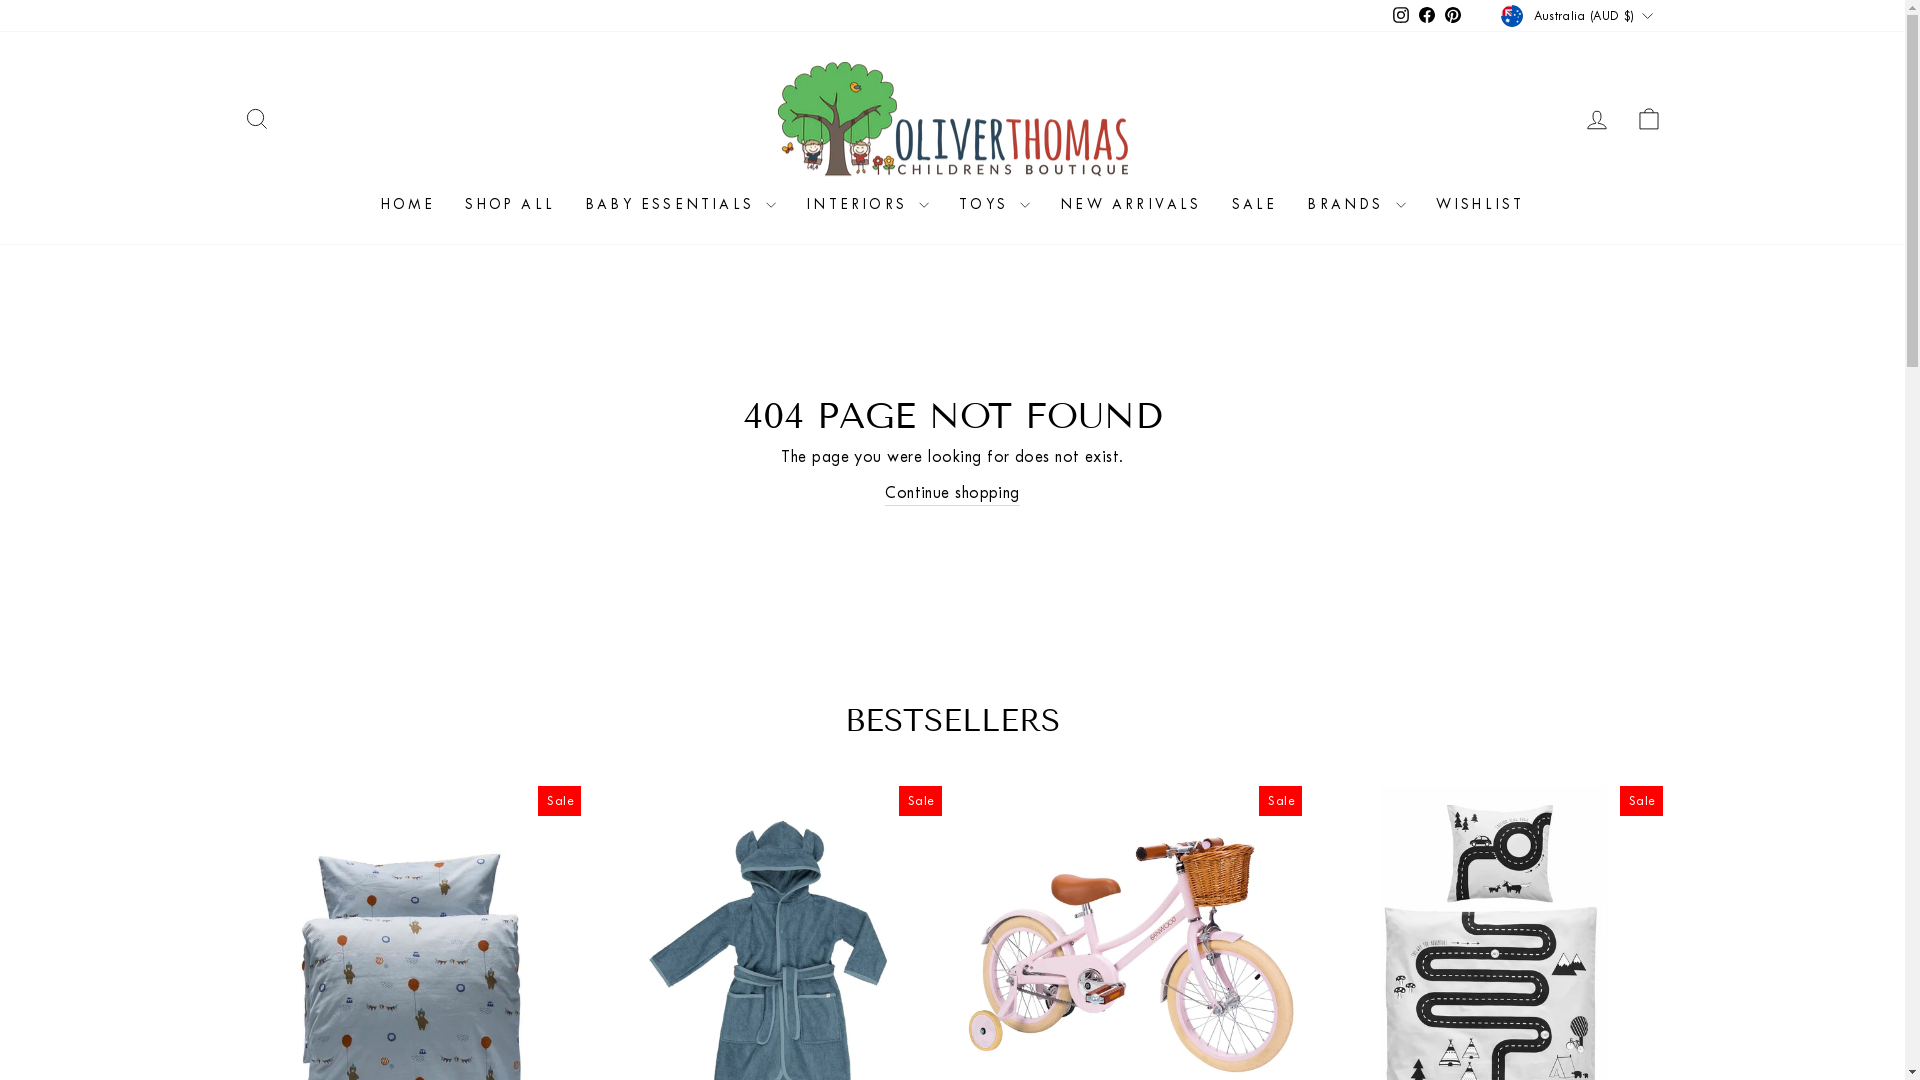  What do you see at coordinates (1453, 16) in the screenshot?
I see `Pinterest` at bounding box center [1453, 16].